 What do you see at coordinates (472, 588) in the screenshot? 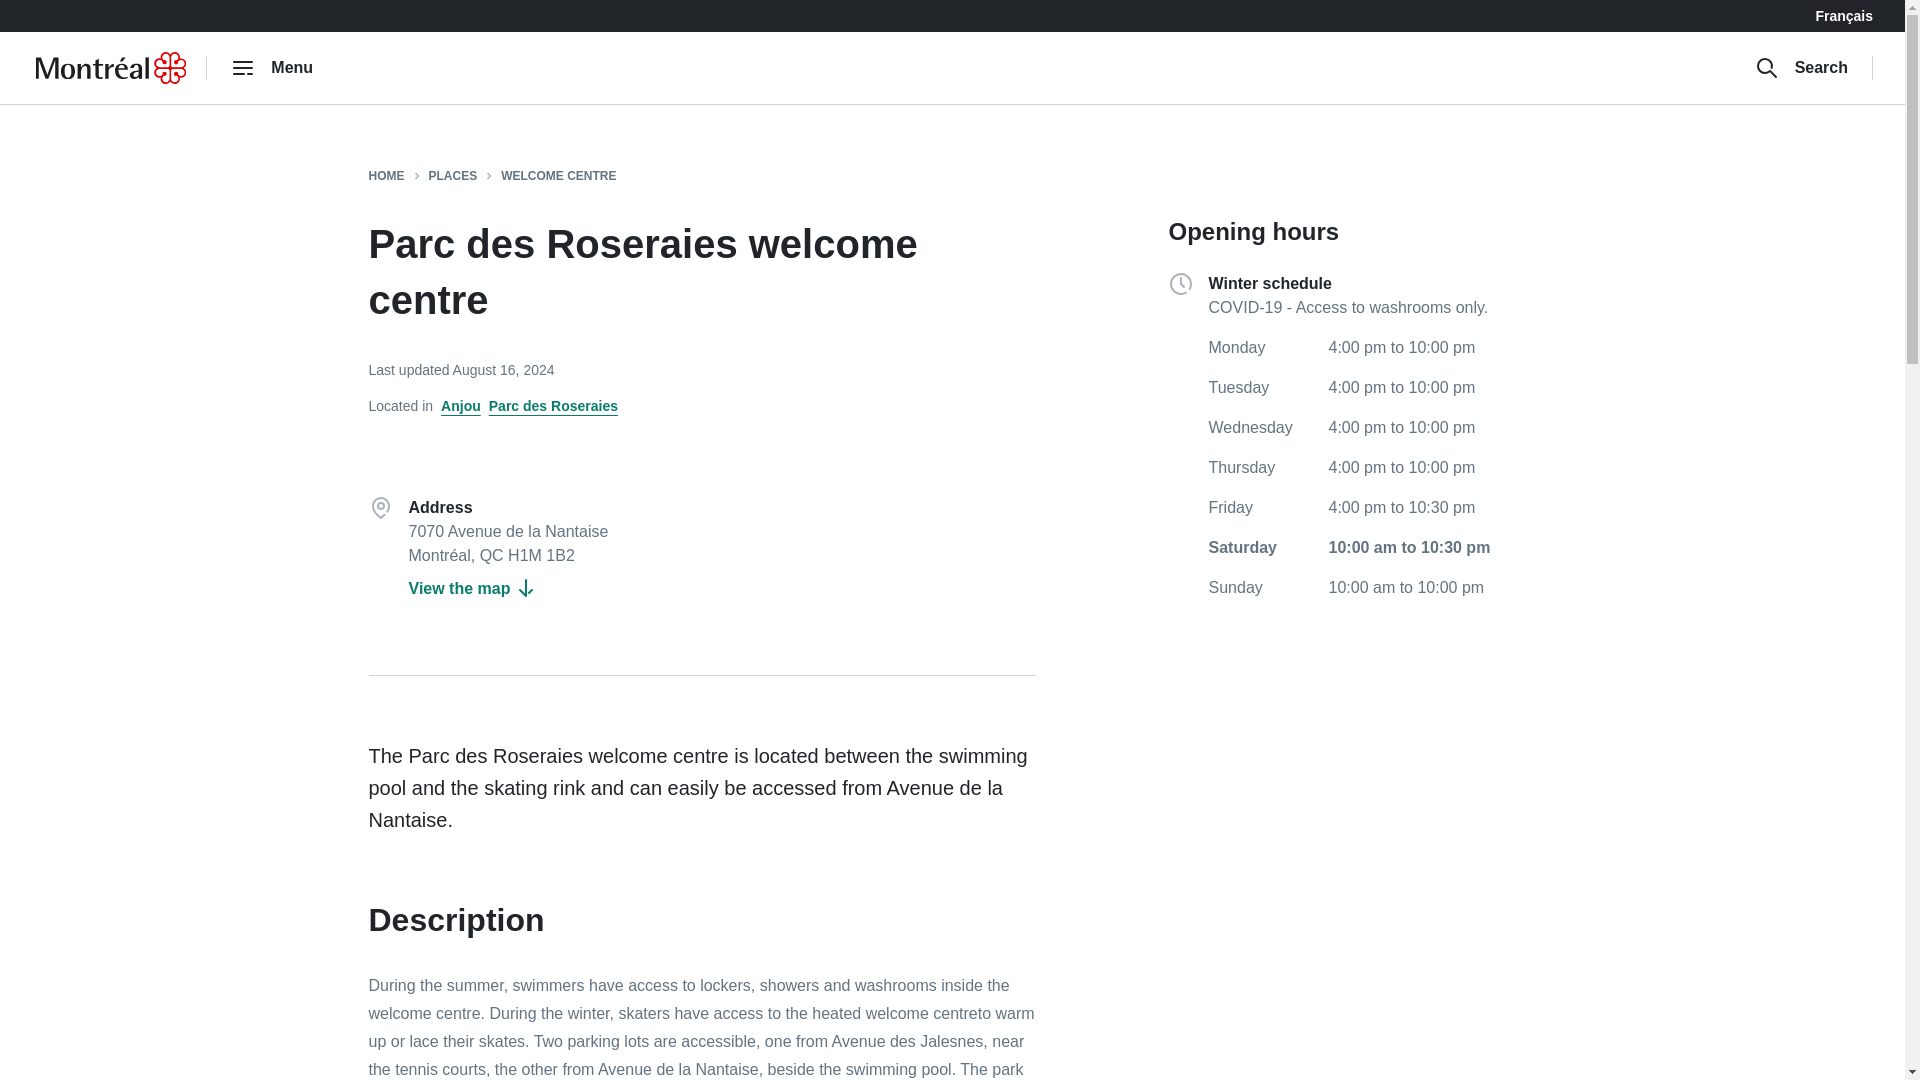
I see `View the map` at bounding box center [472, 588].